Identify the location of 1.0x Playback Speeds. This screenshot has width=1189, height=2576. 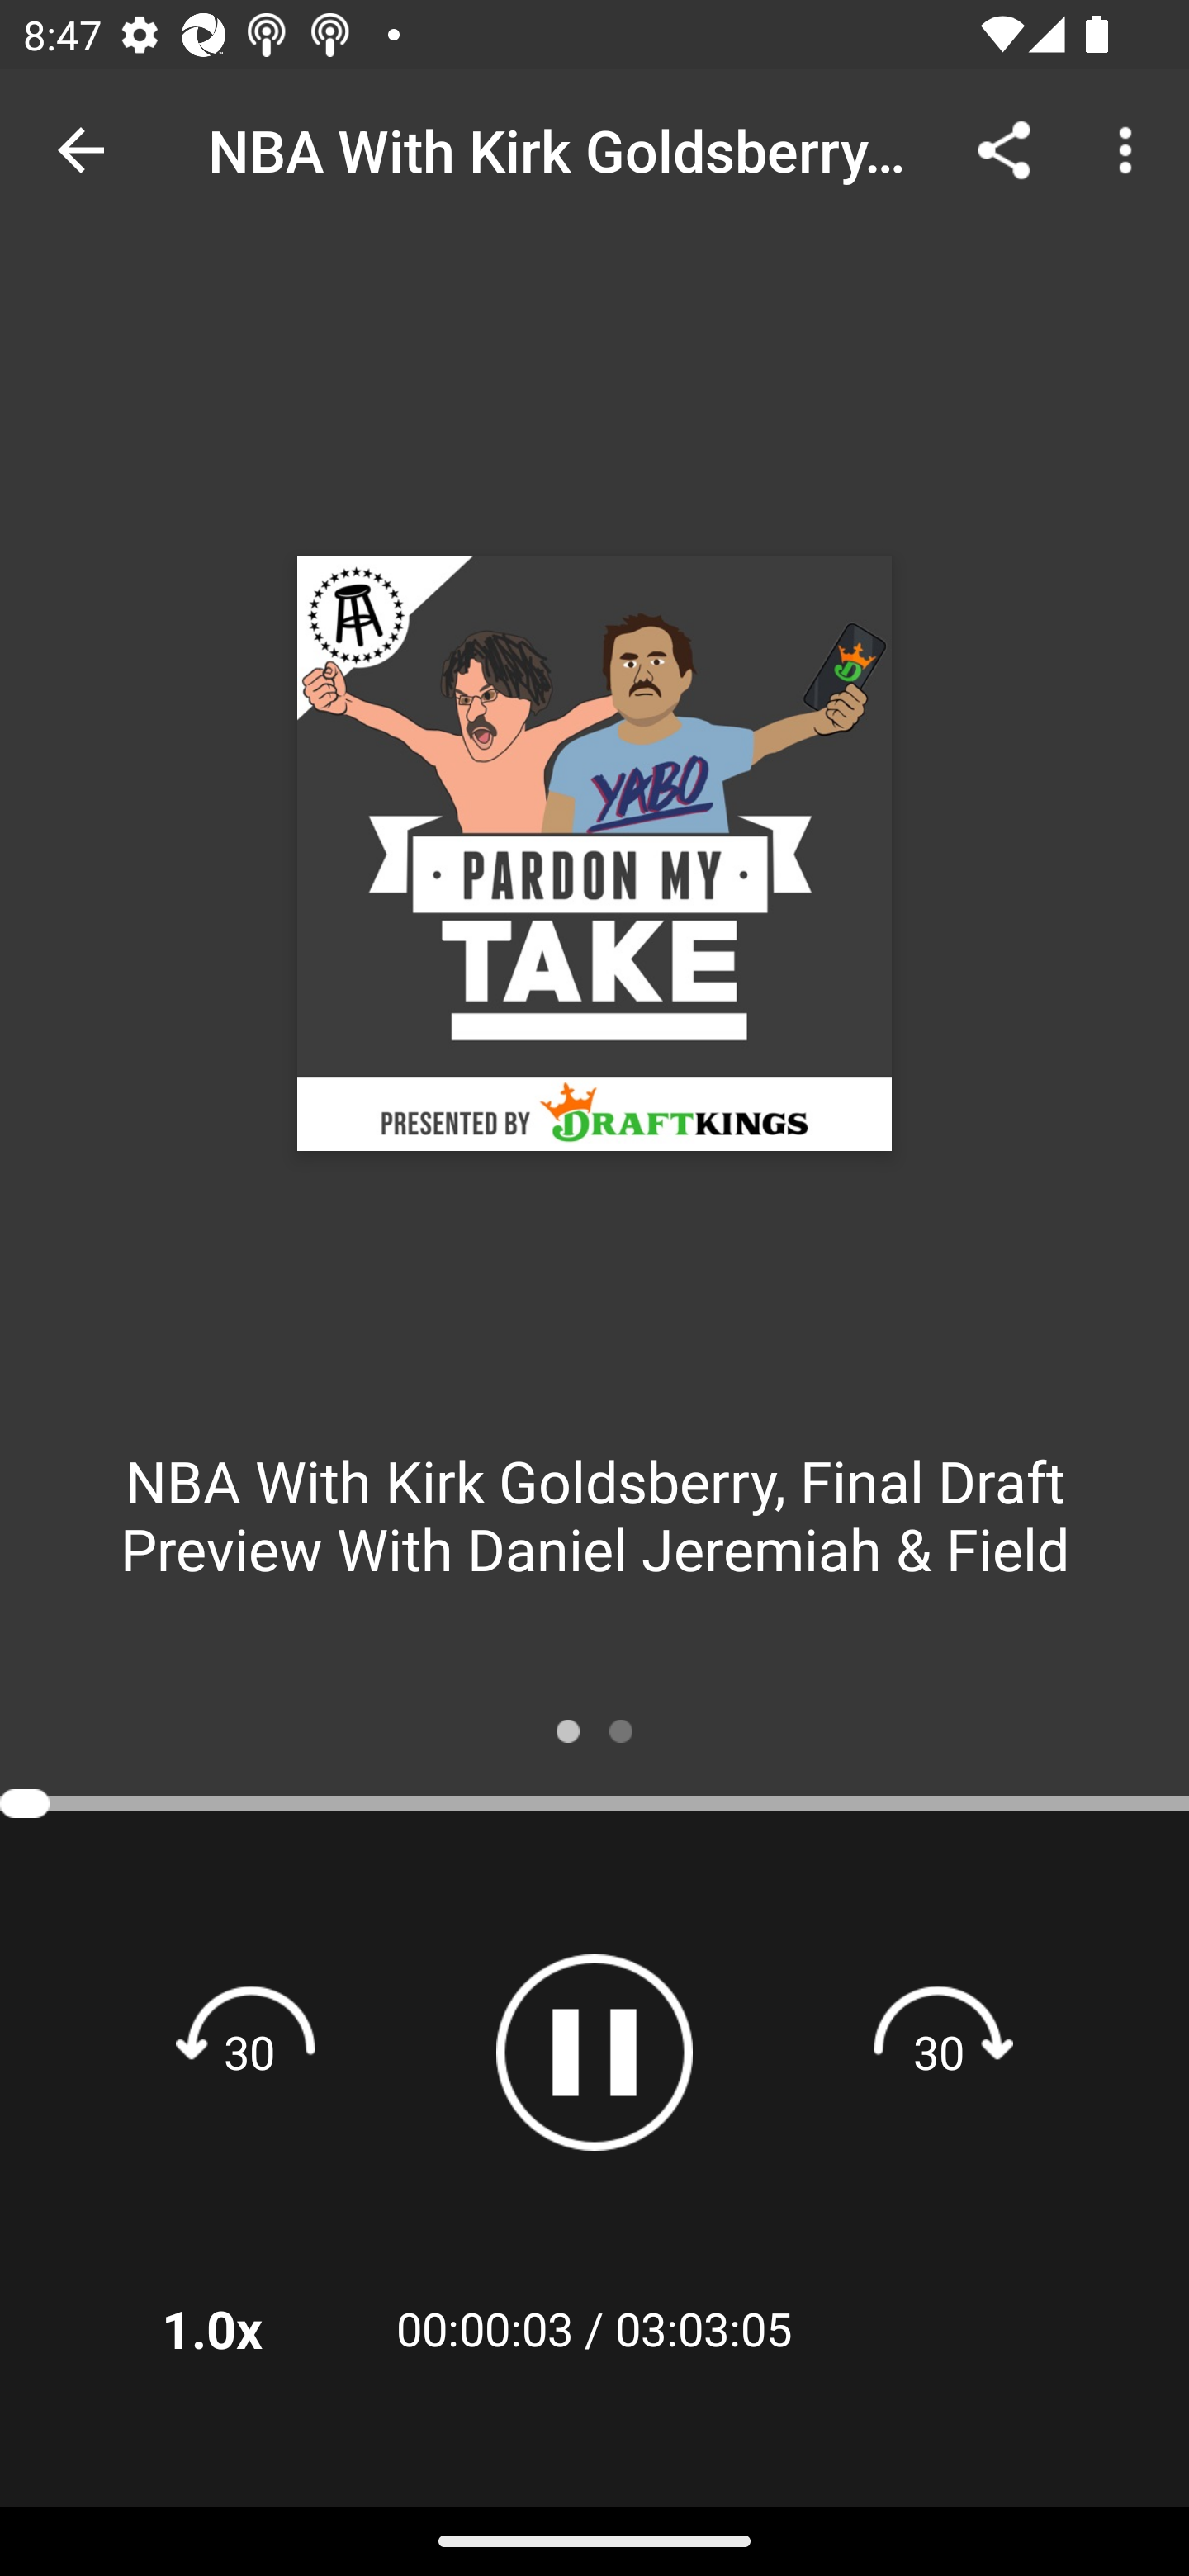
(254, 2328).